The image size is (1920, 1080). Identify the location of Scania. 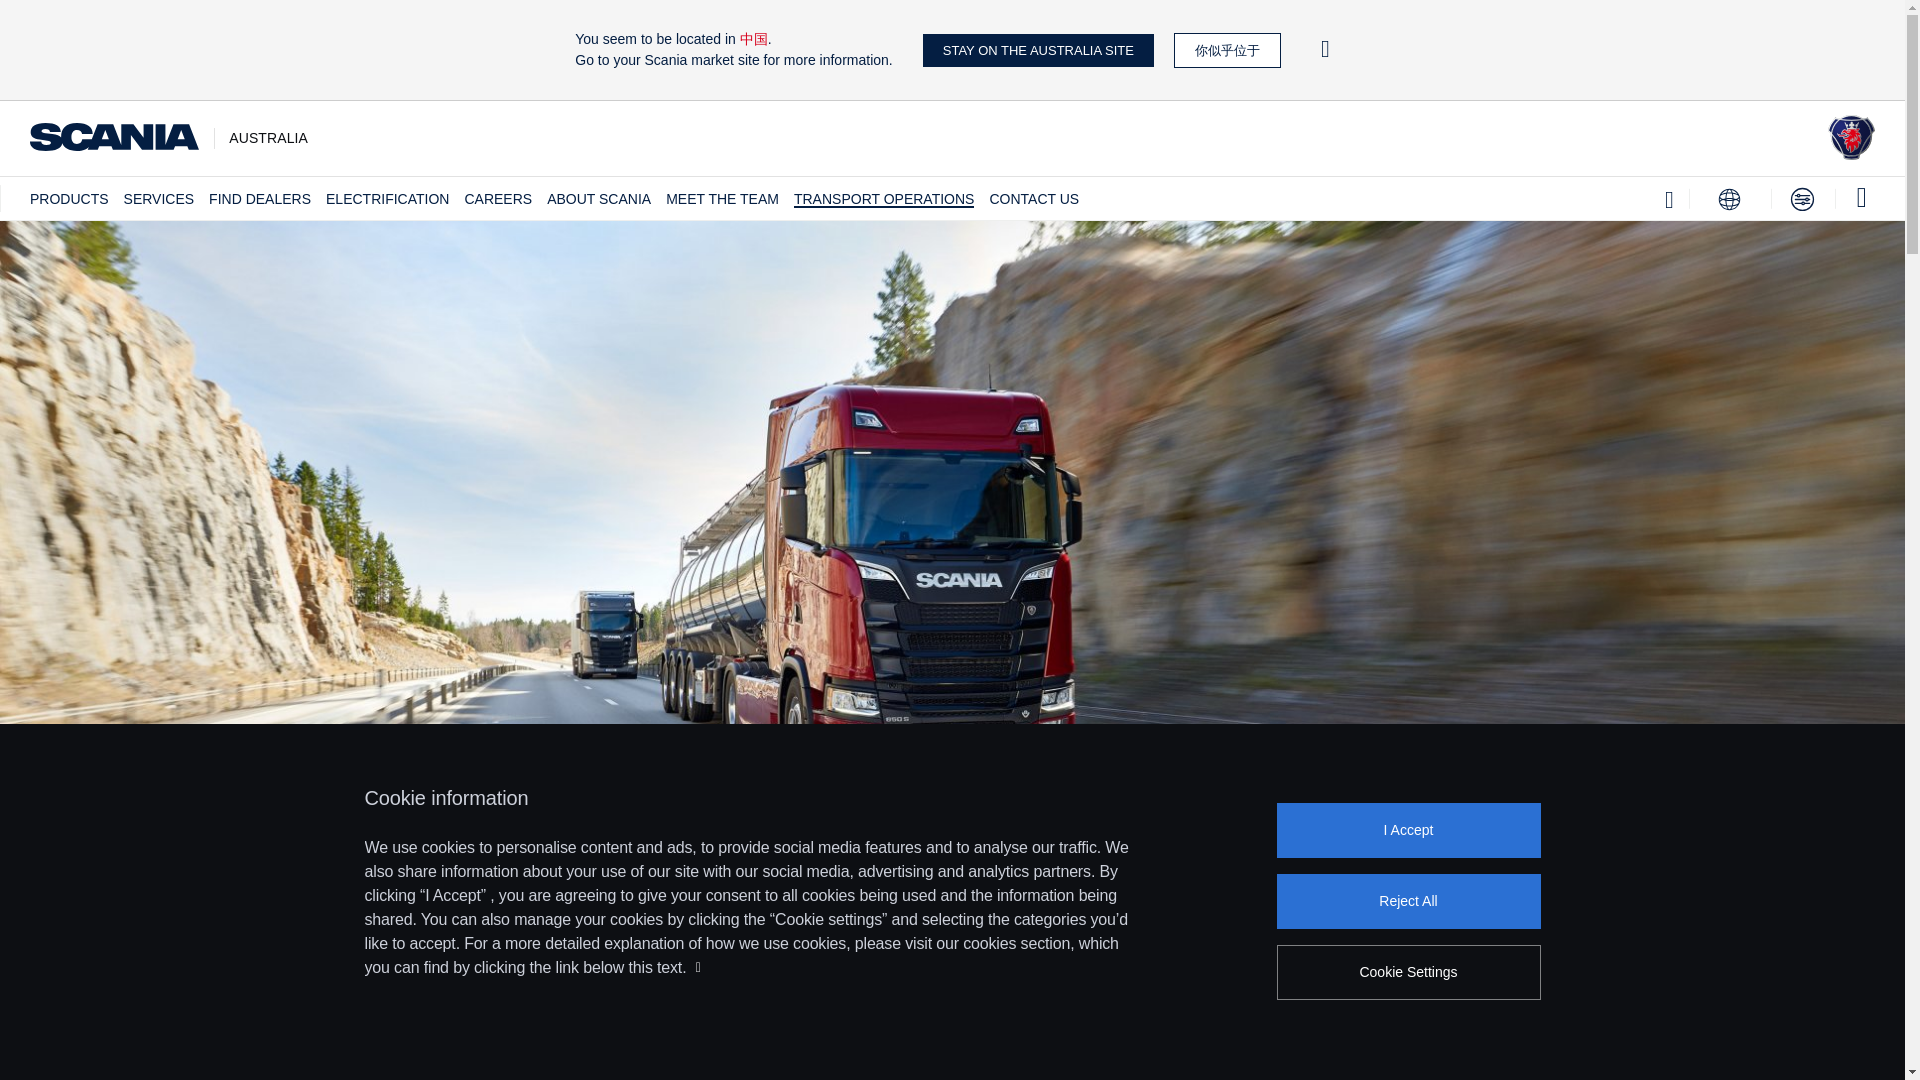
(114, 138).